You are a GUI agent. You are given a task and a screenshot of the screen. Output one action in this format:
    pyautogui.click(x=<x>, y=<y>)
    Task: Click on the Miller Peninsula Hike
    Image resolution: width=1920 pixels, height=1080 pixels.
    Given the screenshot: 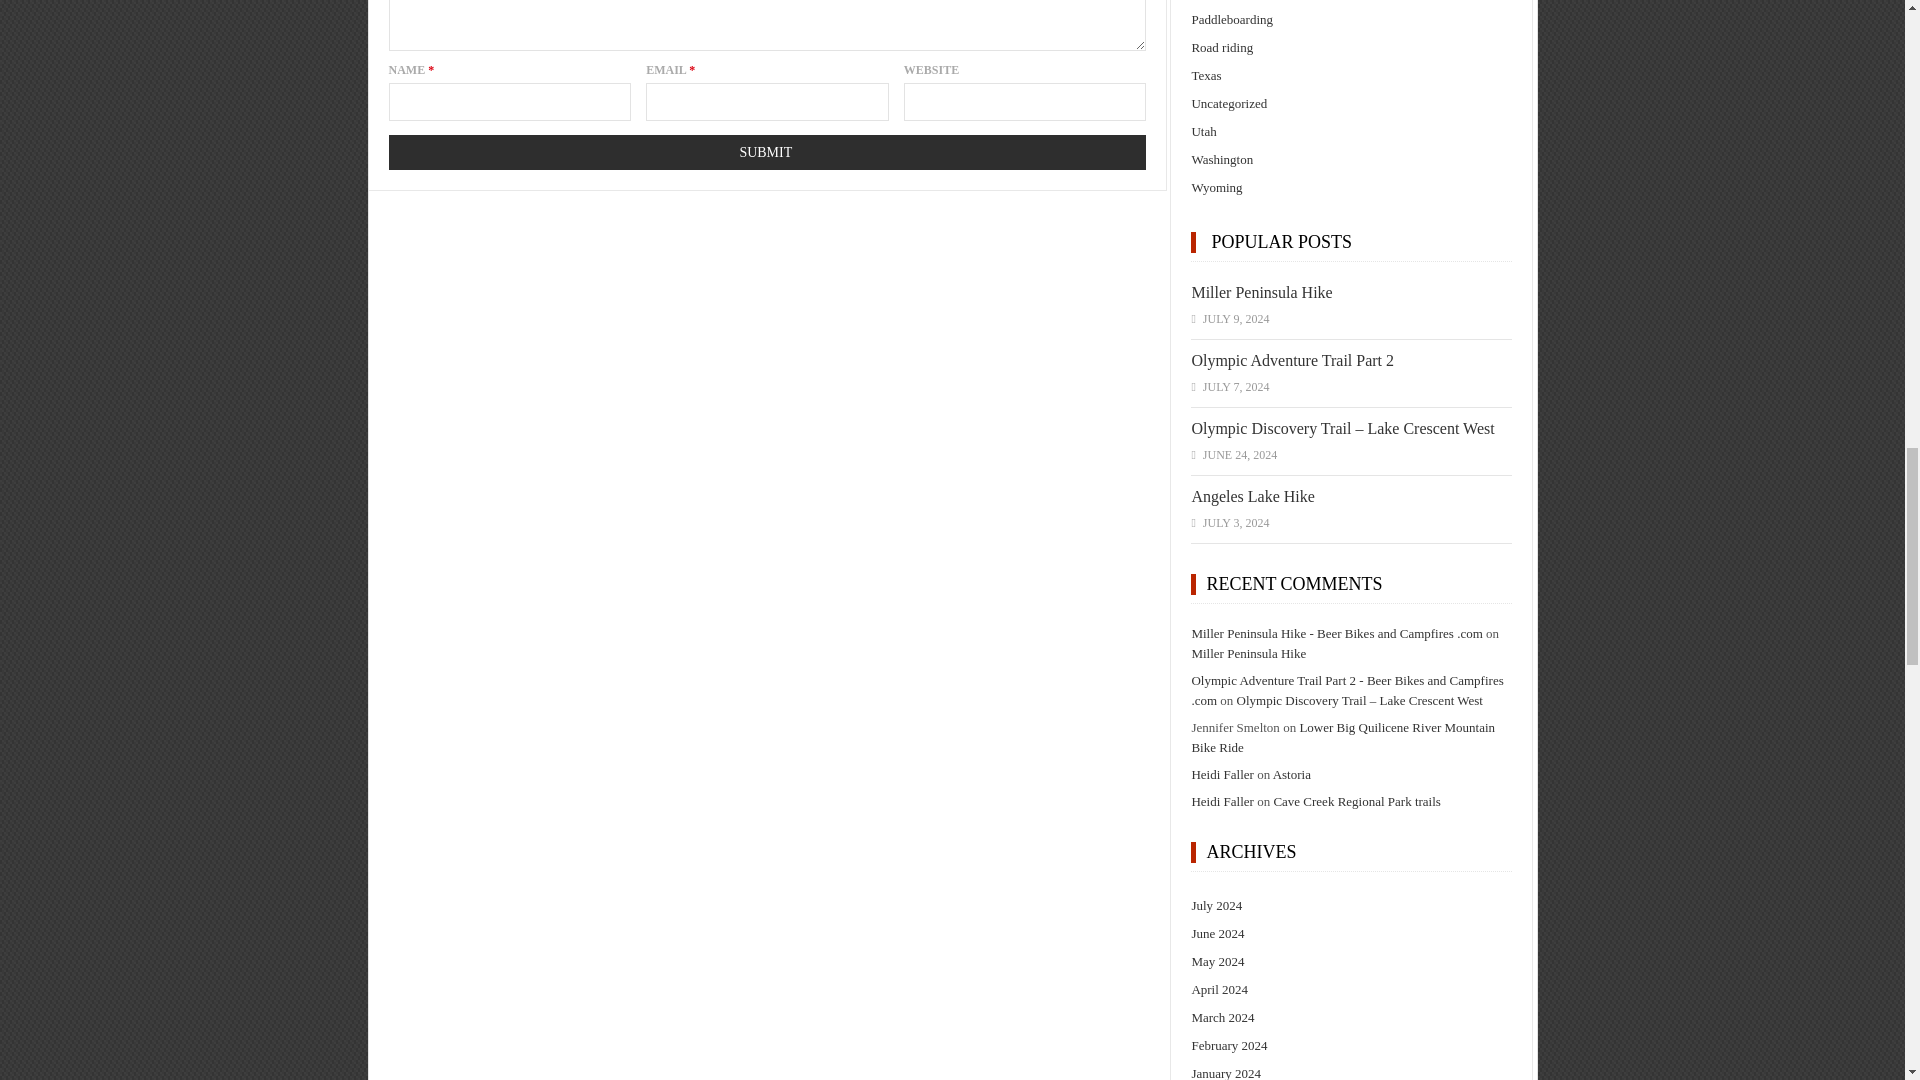 What is the action you would take?
    pyautogui.click(x=1261, y=292)
    